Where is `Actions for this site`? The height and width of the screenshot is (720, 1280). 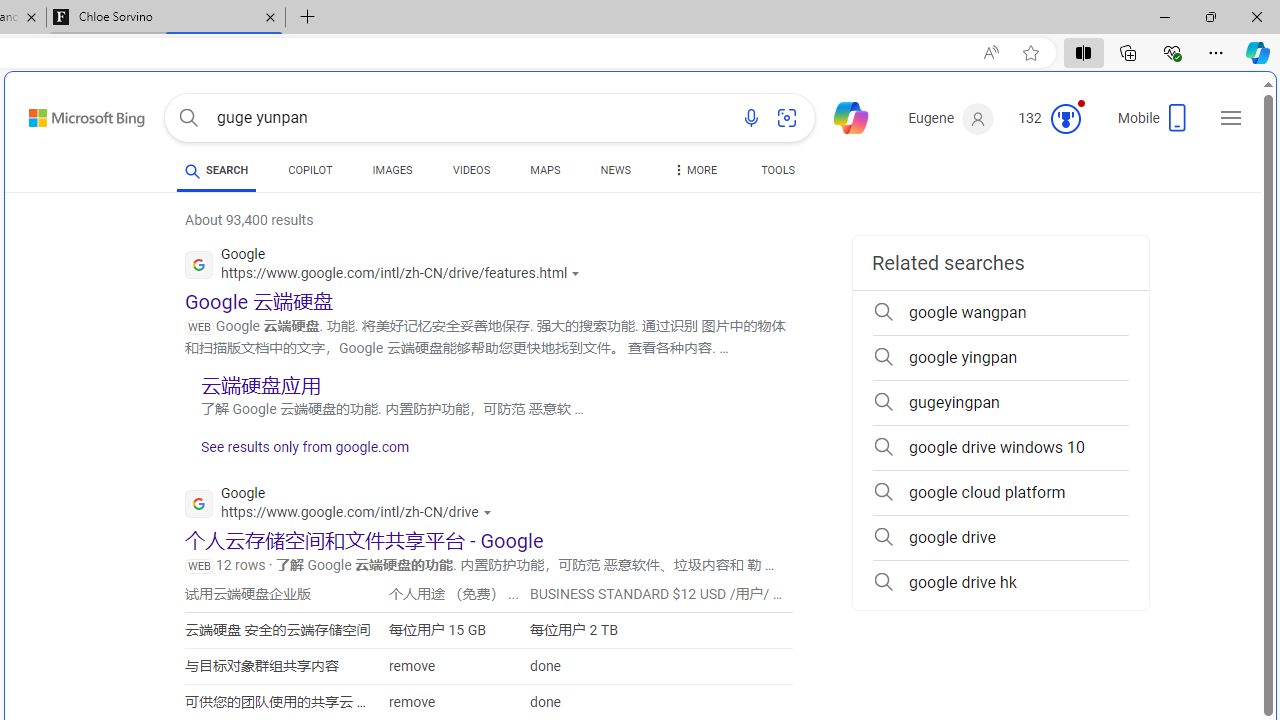
Actions for this site is located at coordinates (489, 512).